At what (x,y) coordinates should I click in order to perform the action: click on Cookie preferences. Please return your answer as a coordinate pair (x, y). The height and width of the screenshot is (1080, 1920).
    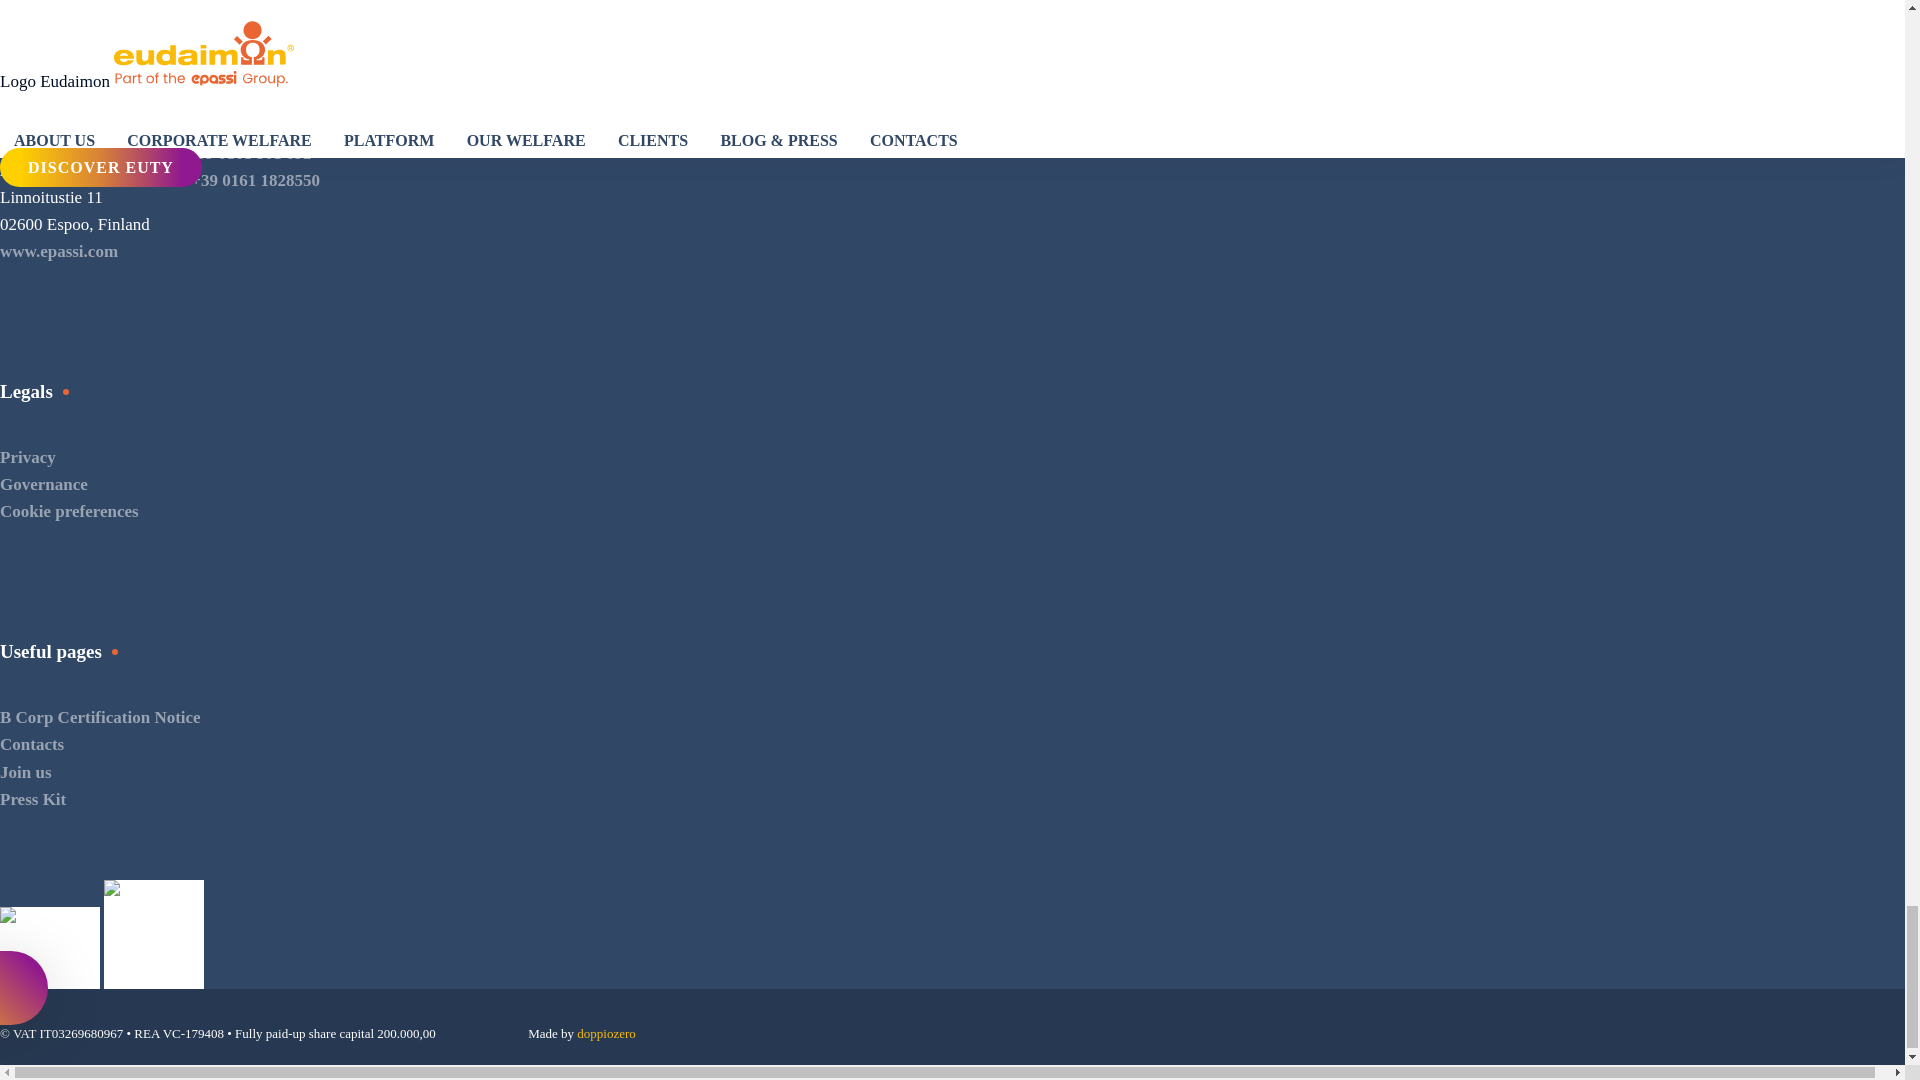
    Looking at the image, I should click on (69, 511).